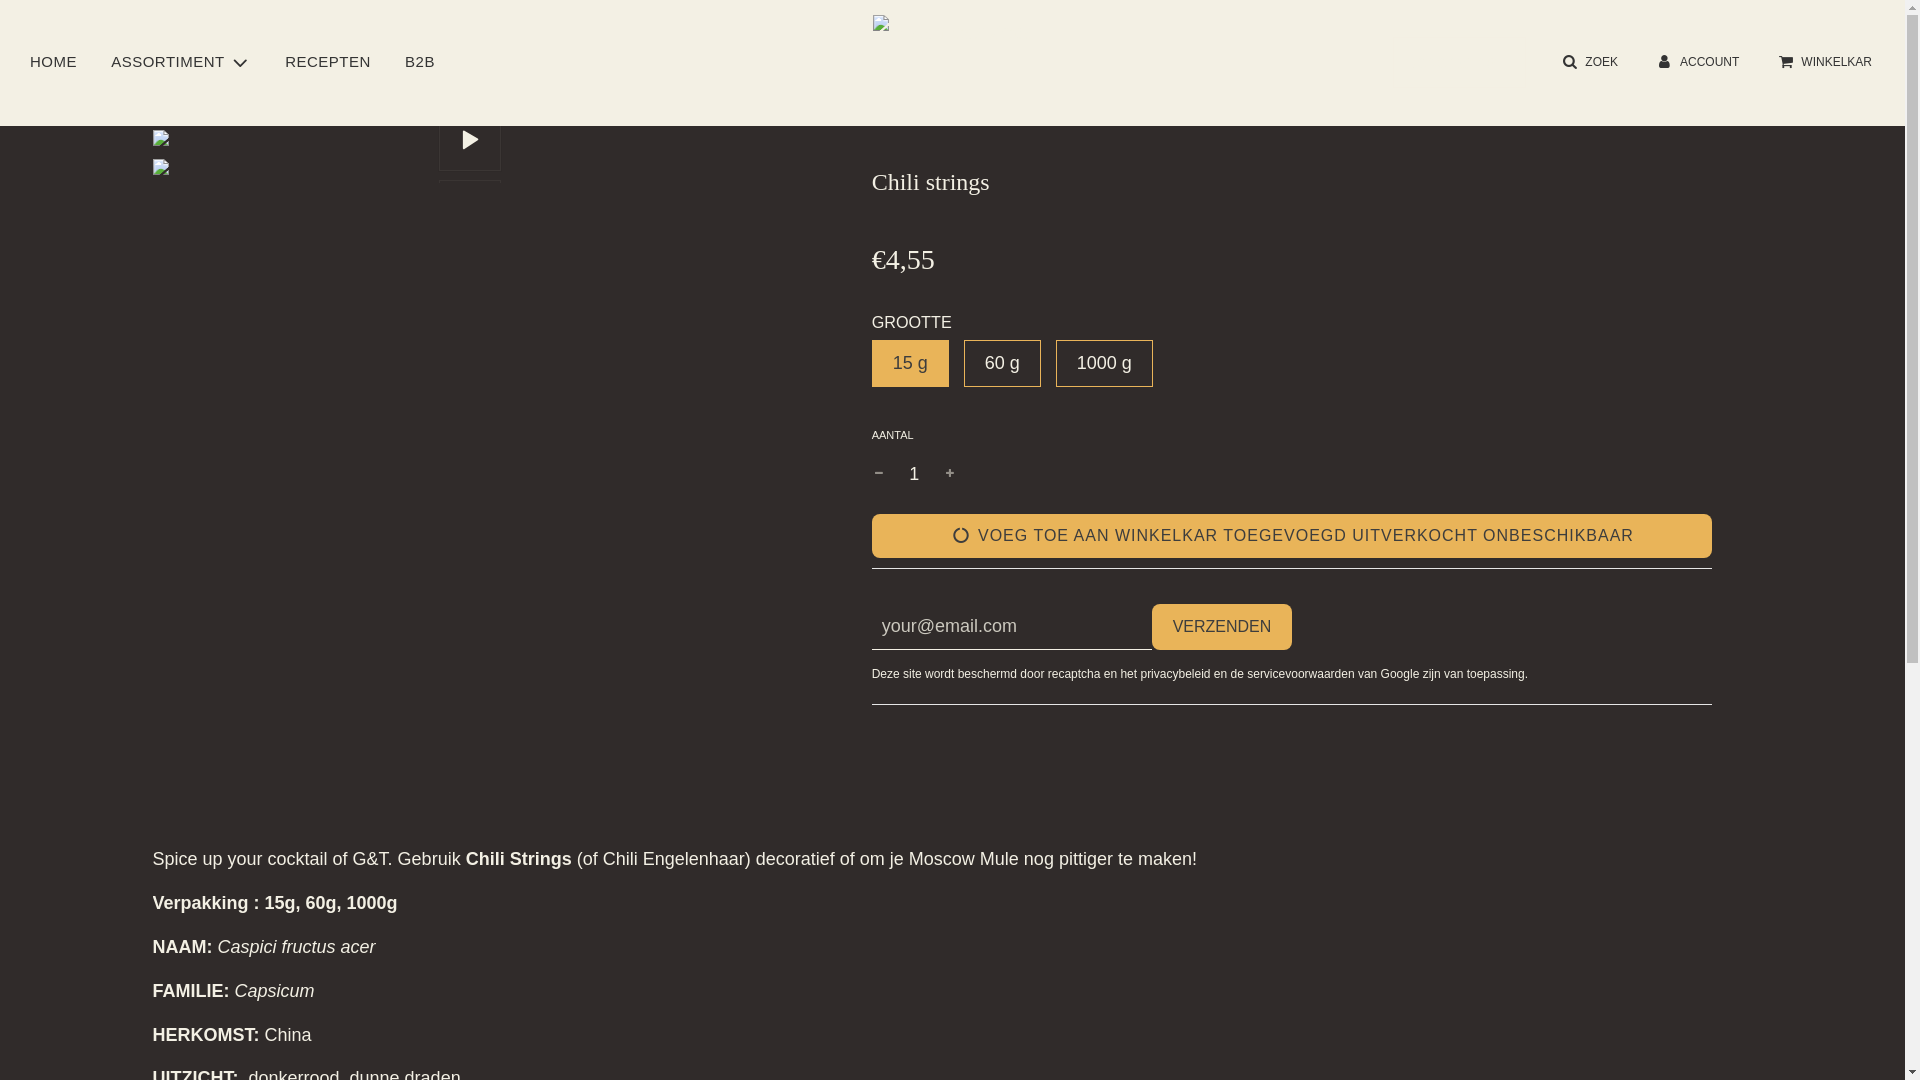  I want to click on HOME, so click(54, 62).